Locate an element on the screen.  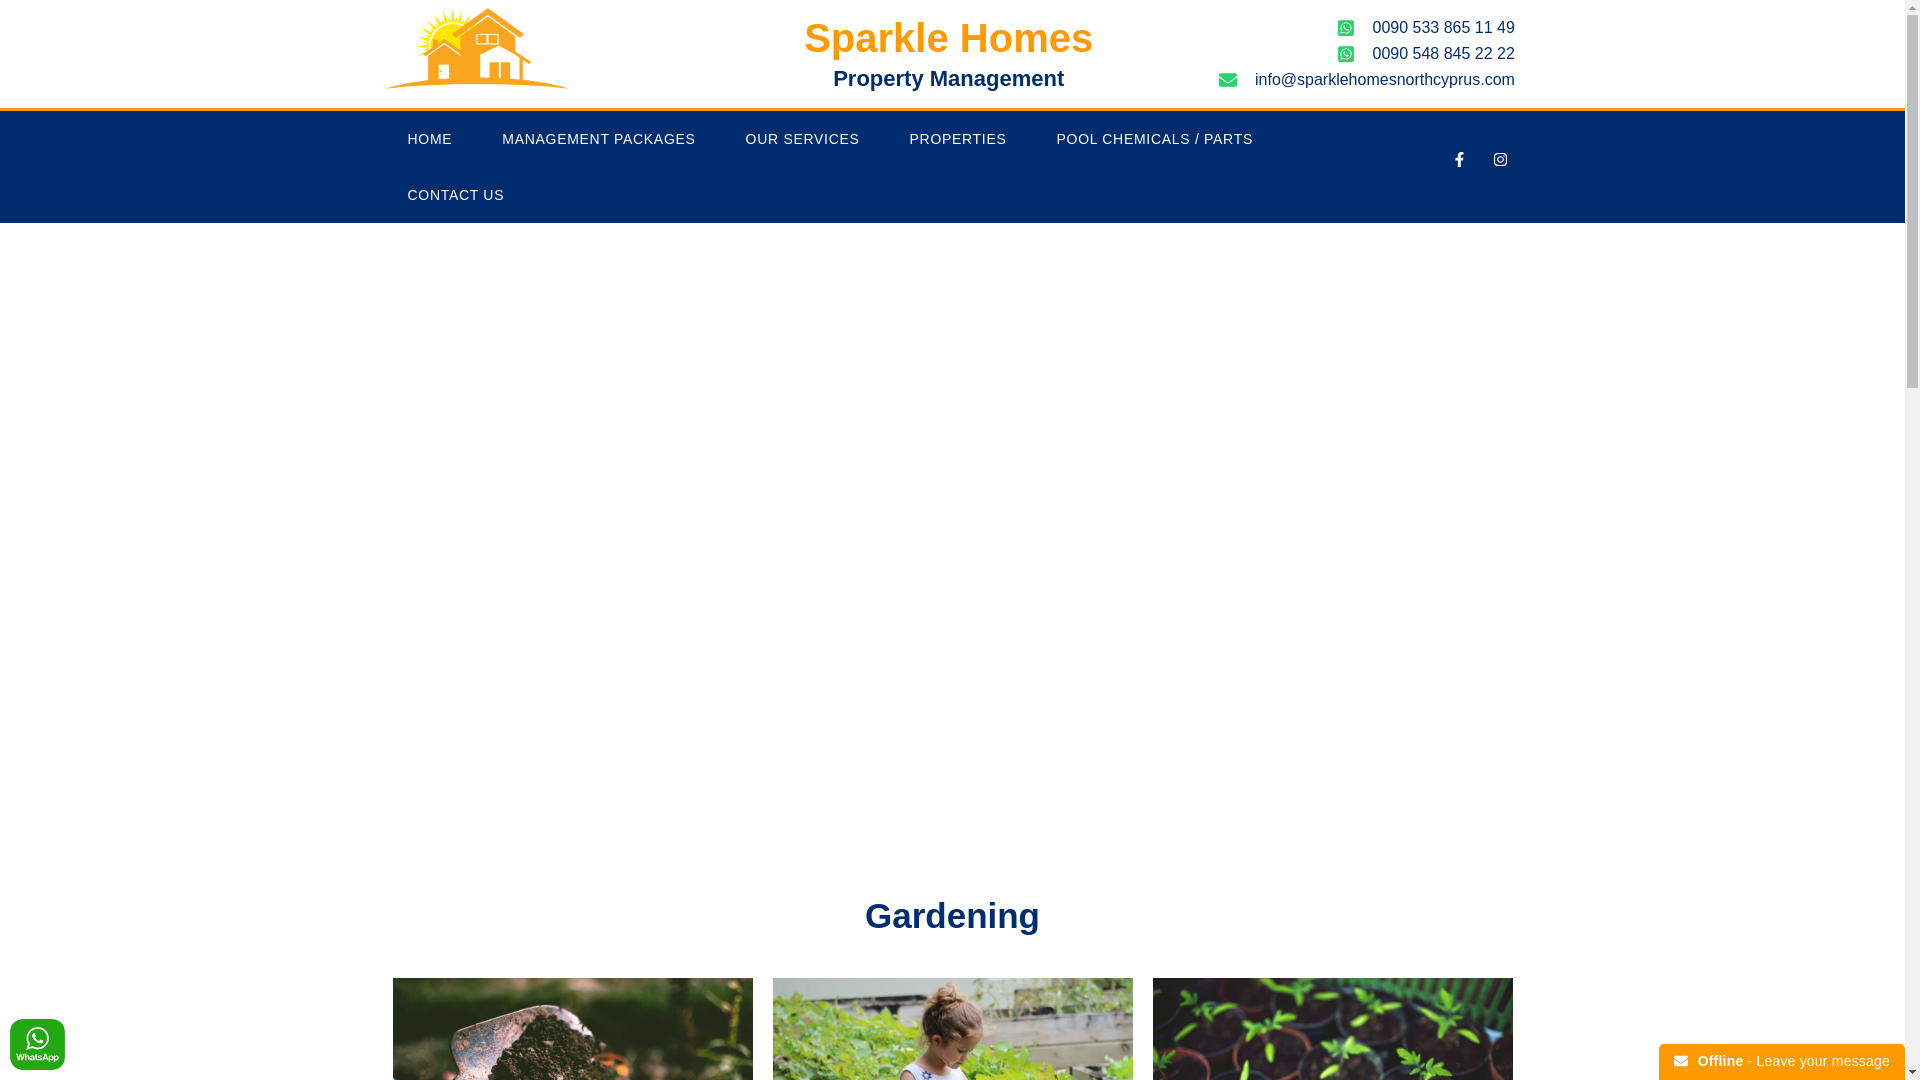
OUR SERVICES is located at coordinates (803, 139).